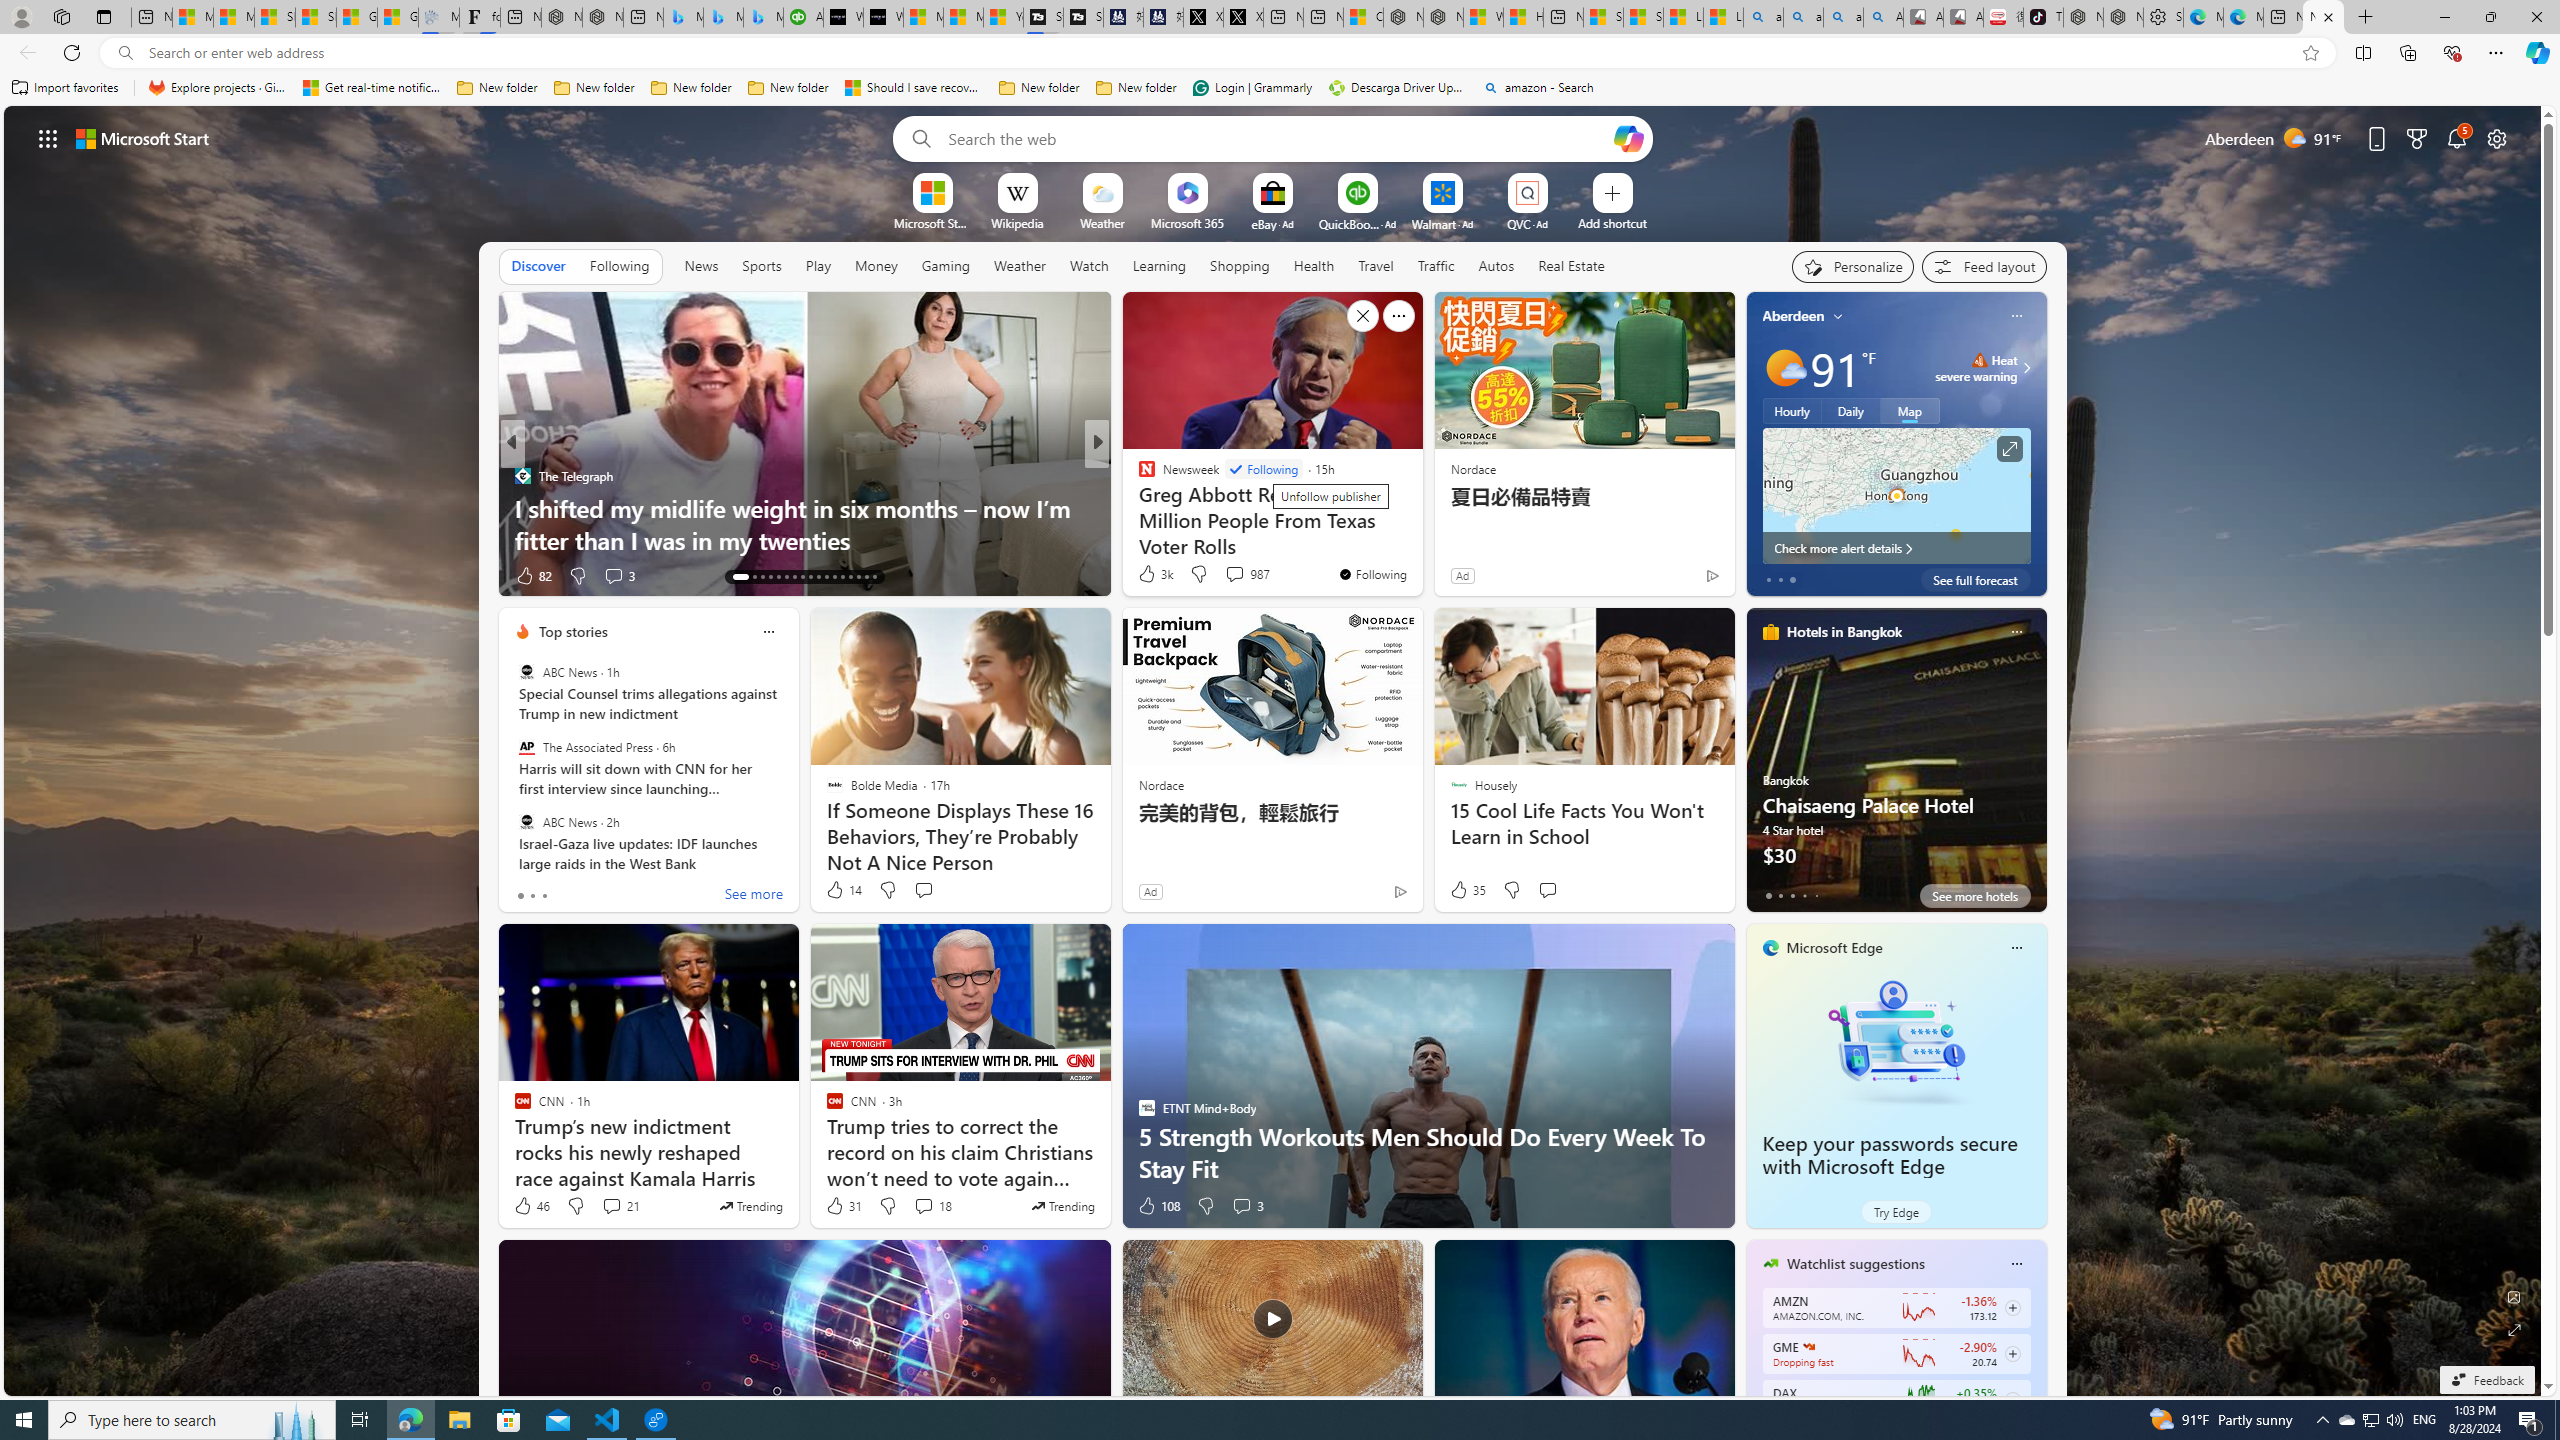 This screenshot has width=2560, height=1440. Describe the element at coordinates (794, 577) in the screenshot. I see `AutomationID: tab-19` at that location.